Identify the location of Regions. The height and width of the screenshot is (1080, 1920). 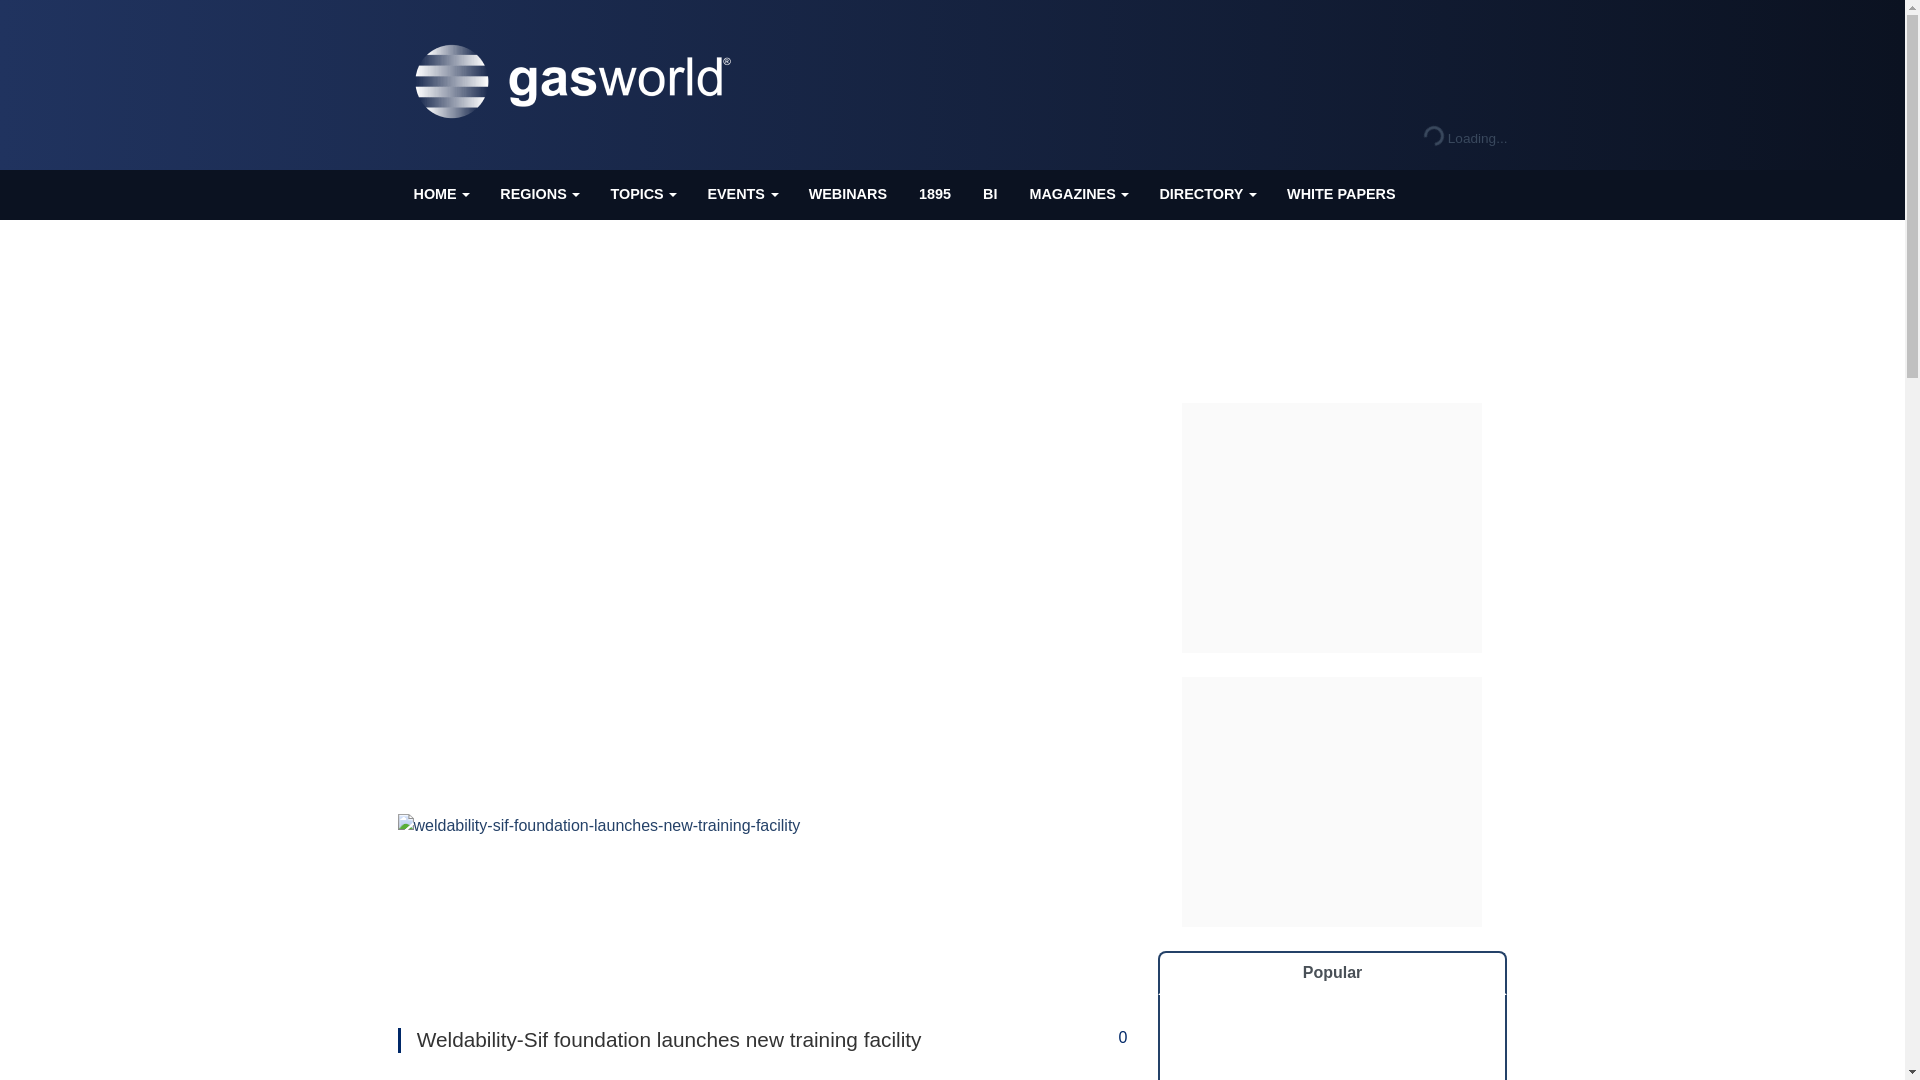
(538, 194).